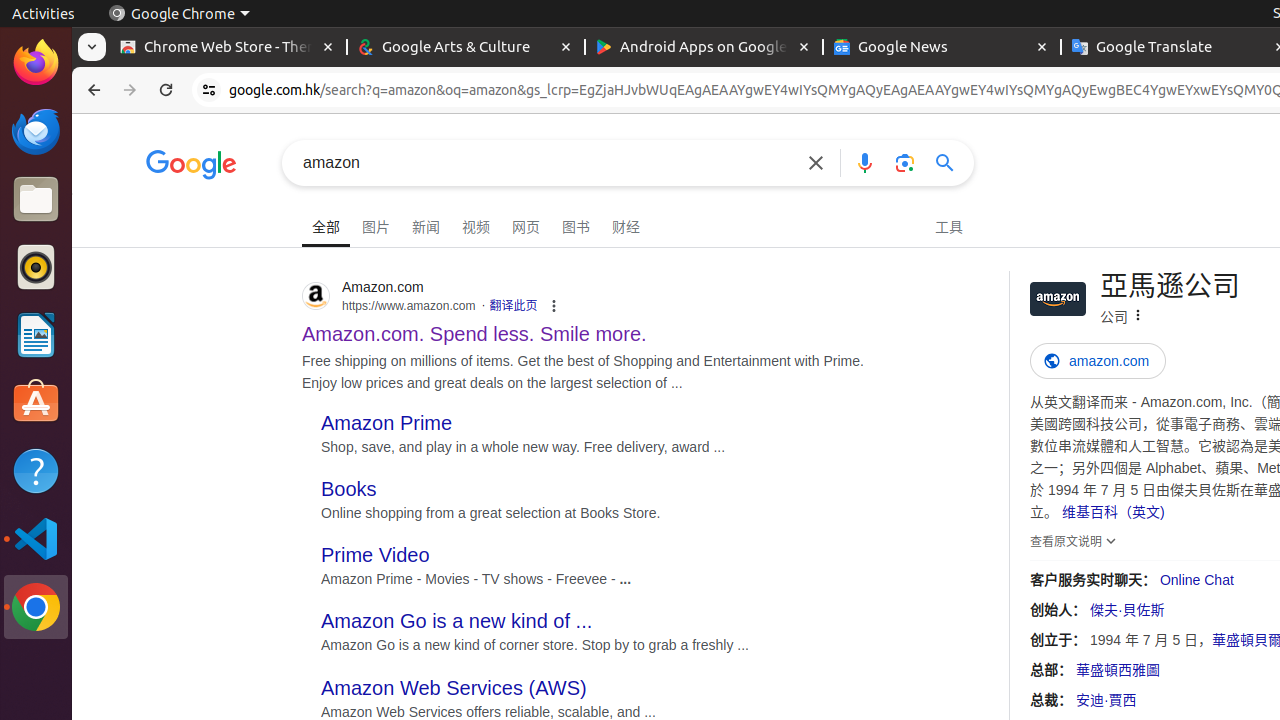  I want to click on 网页, so click(526, 224).